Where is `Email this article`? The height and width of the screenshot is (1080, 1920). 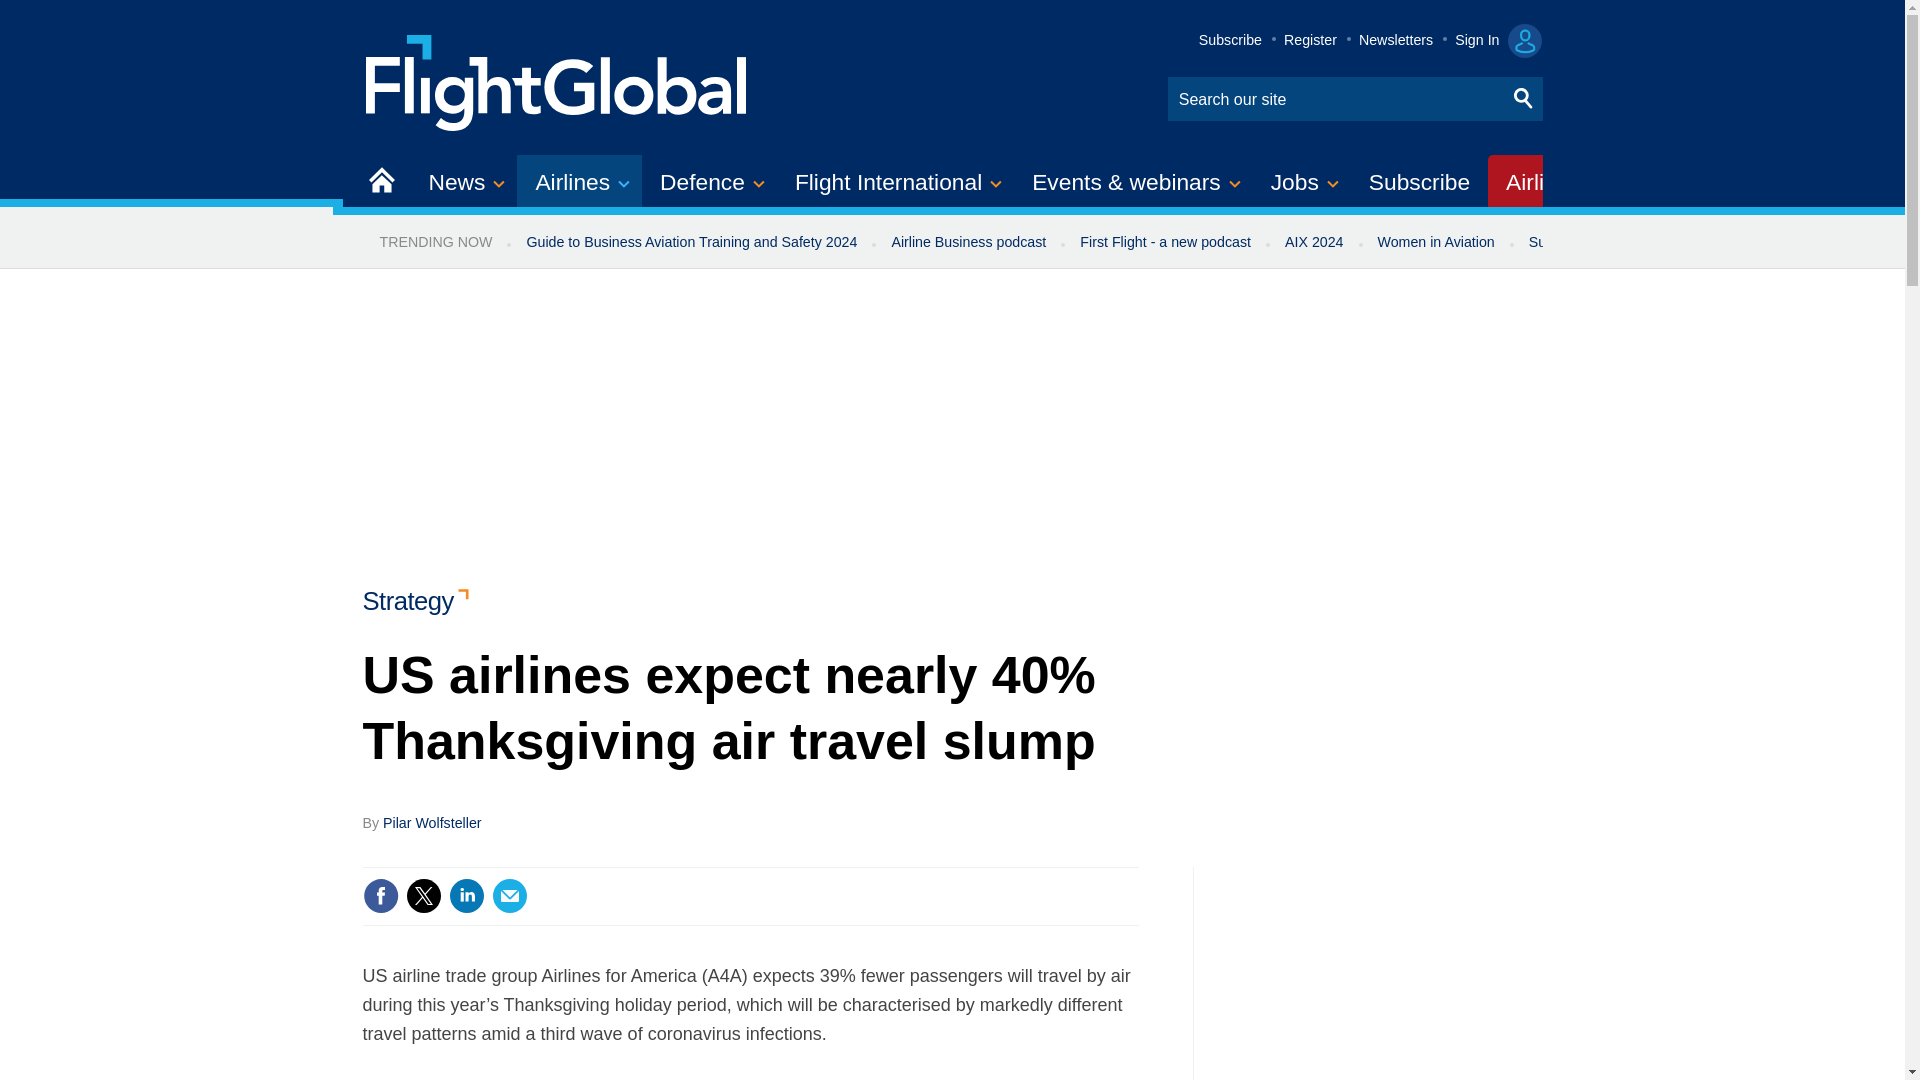
Email this article is located at coordinates (510, 896).